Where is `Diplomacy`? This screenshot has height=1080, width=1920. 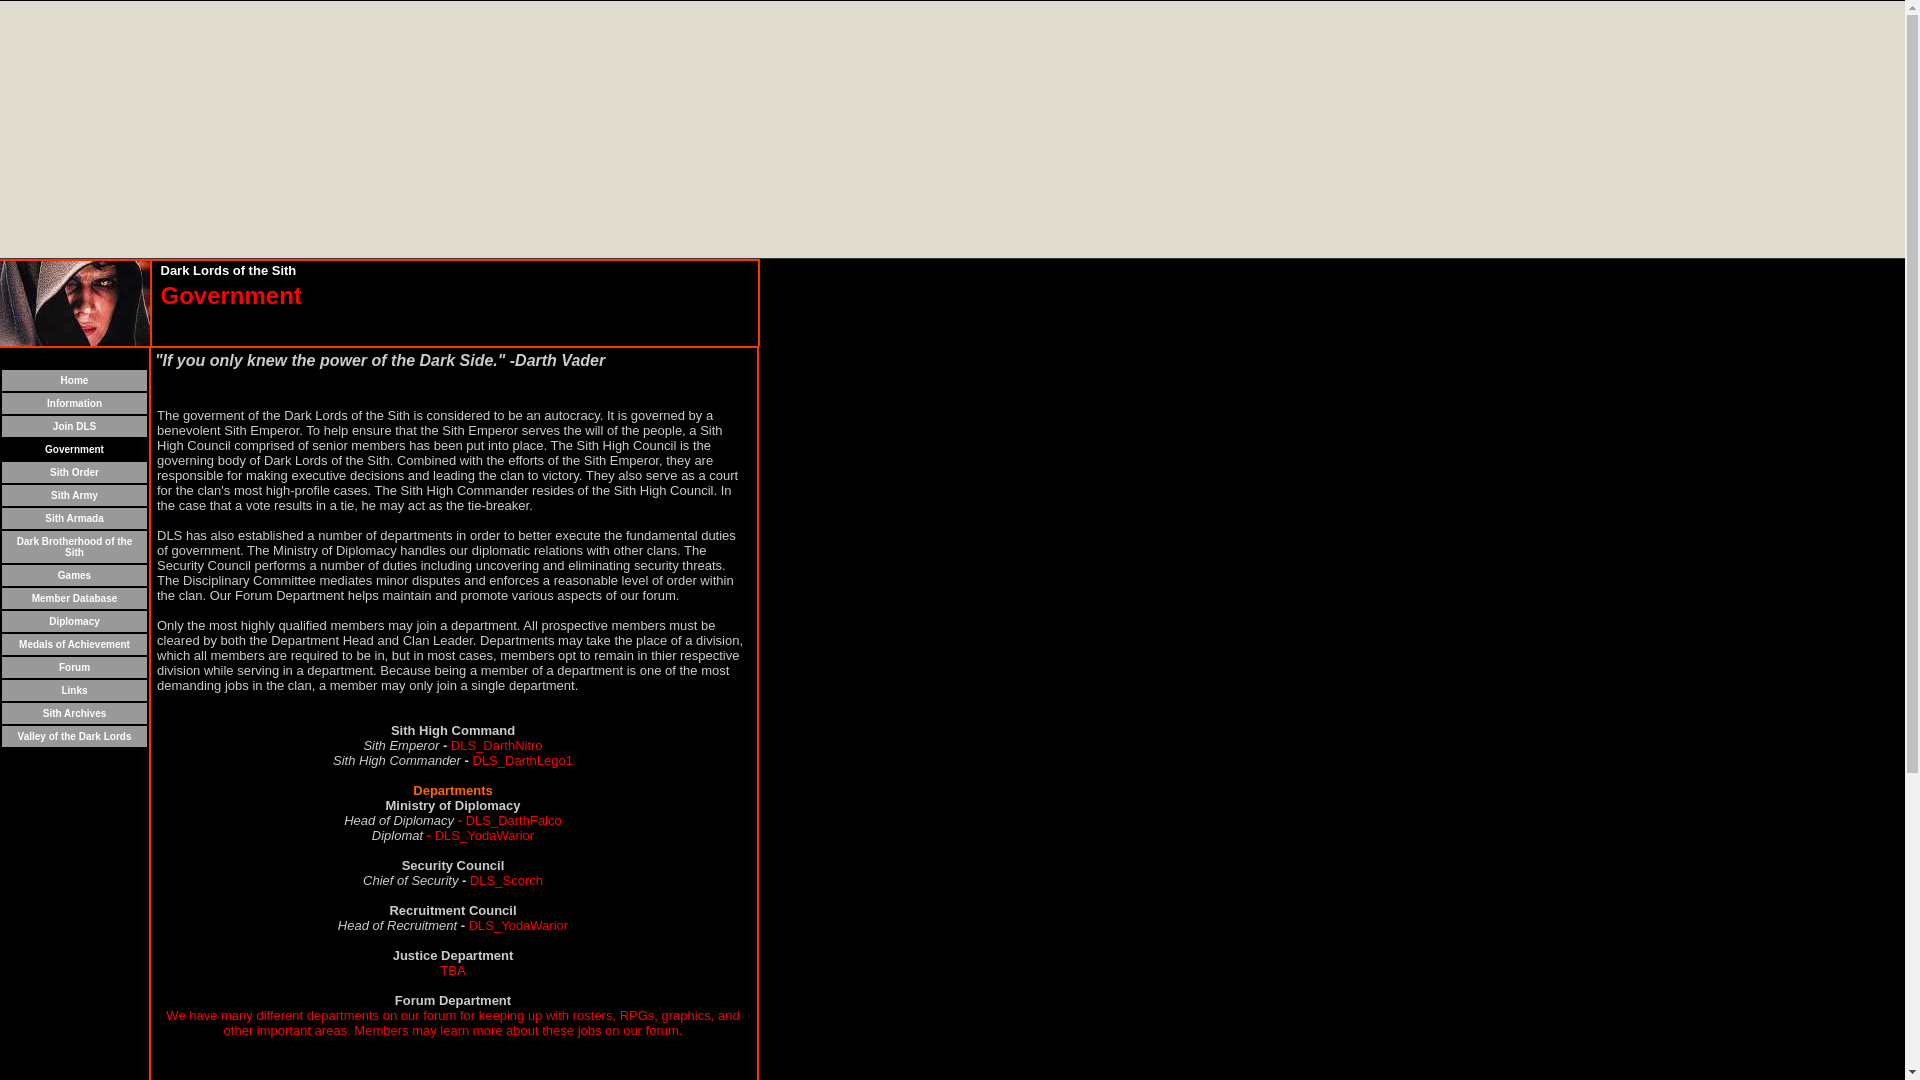
Diplomacy is located at coordinates (74, 619).